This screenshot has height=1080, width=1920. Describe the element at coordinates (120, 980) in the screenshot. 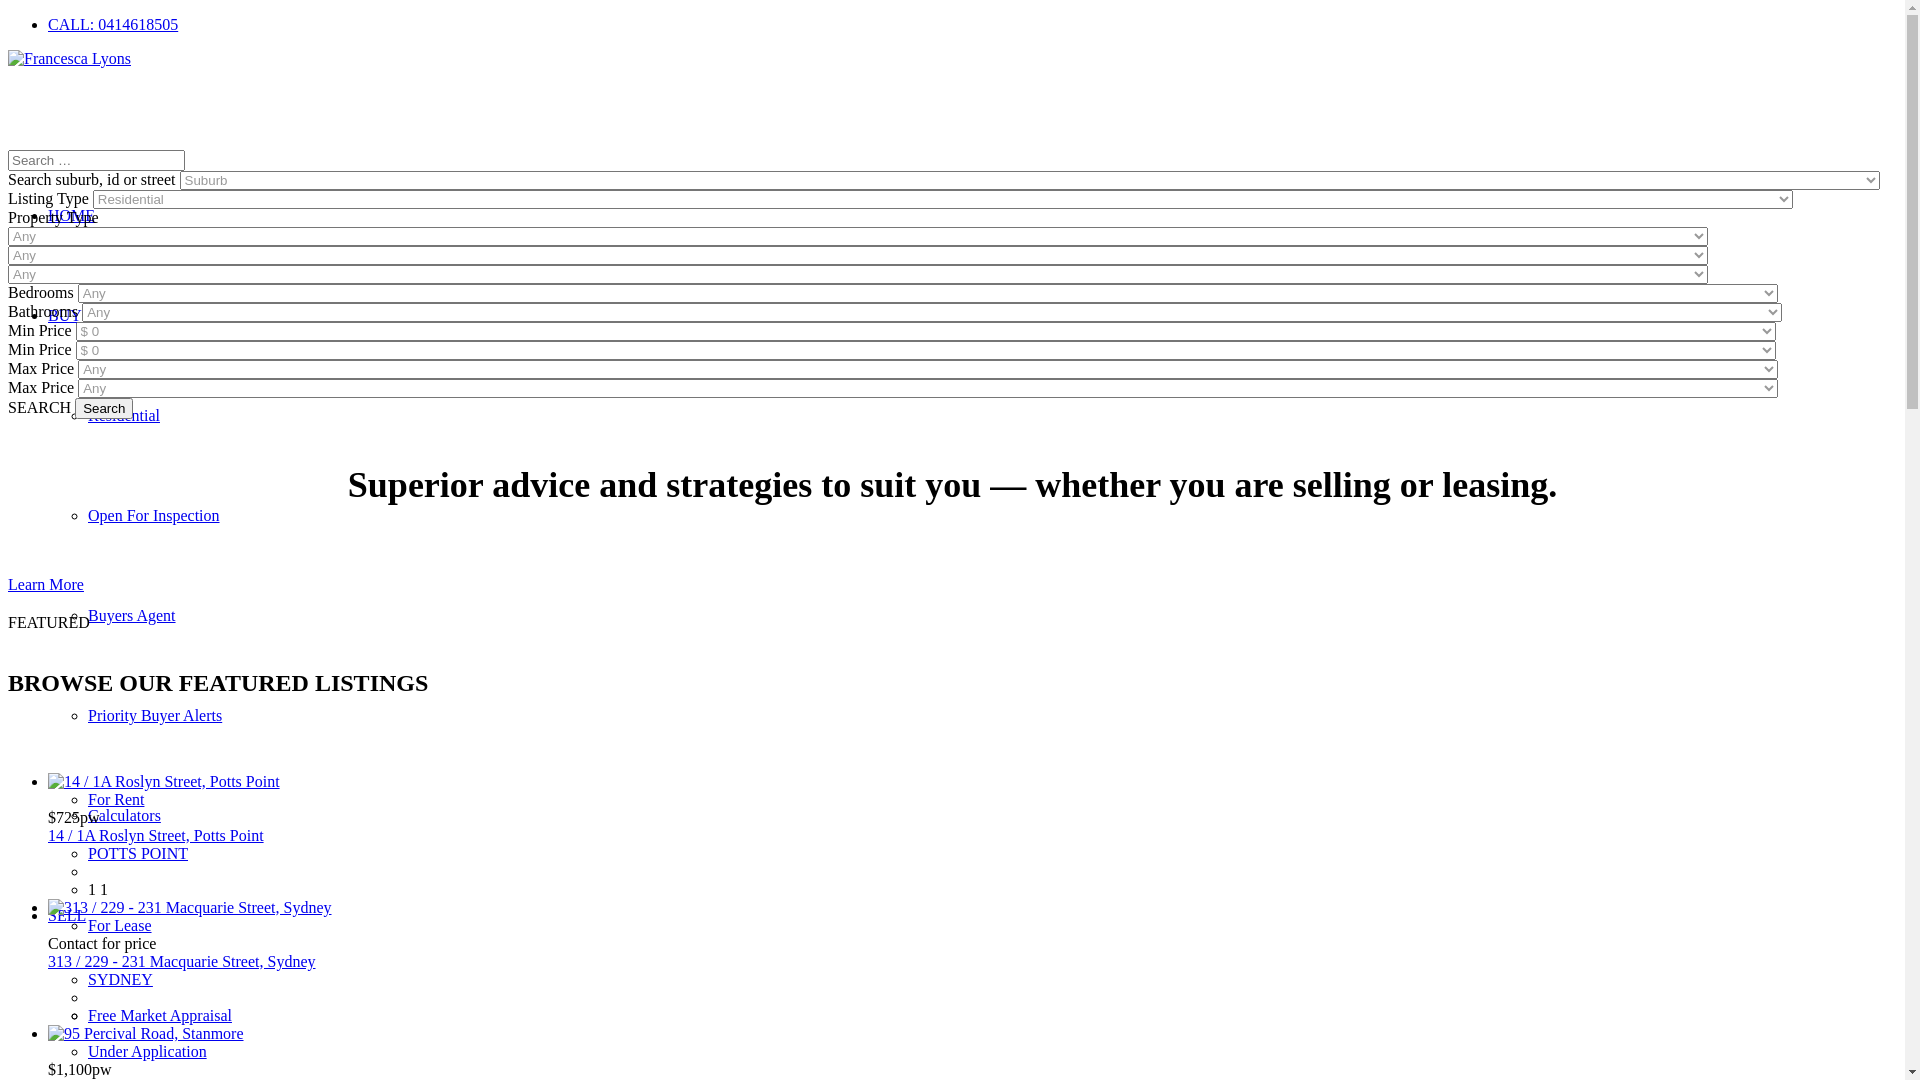

I see `SYDNEY` at that location.